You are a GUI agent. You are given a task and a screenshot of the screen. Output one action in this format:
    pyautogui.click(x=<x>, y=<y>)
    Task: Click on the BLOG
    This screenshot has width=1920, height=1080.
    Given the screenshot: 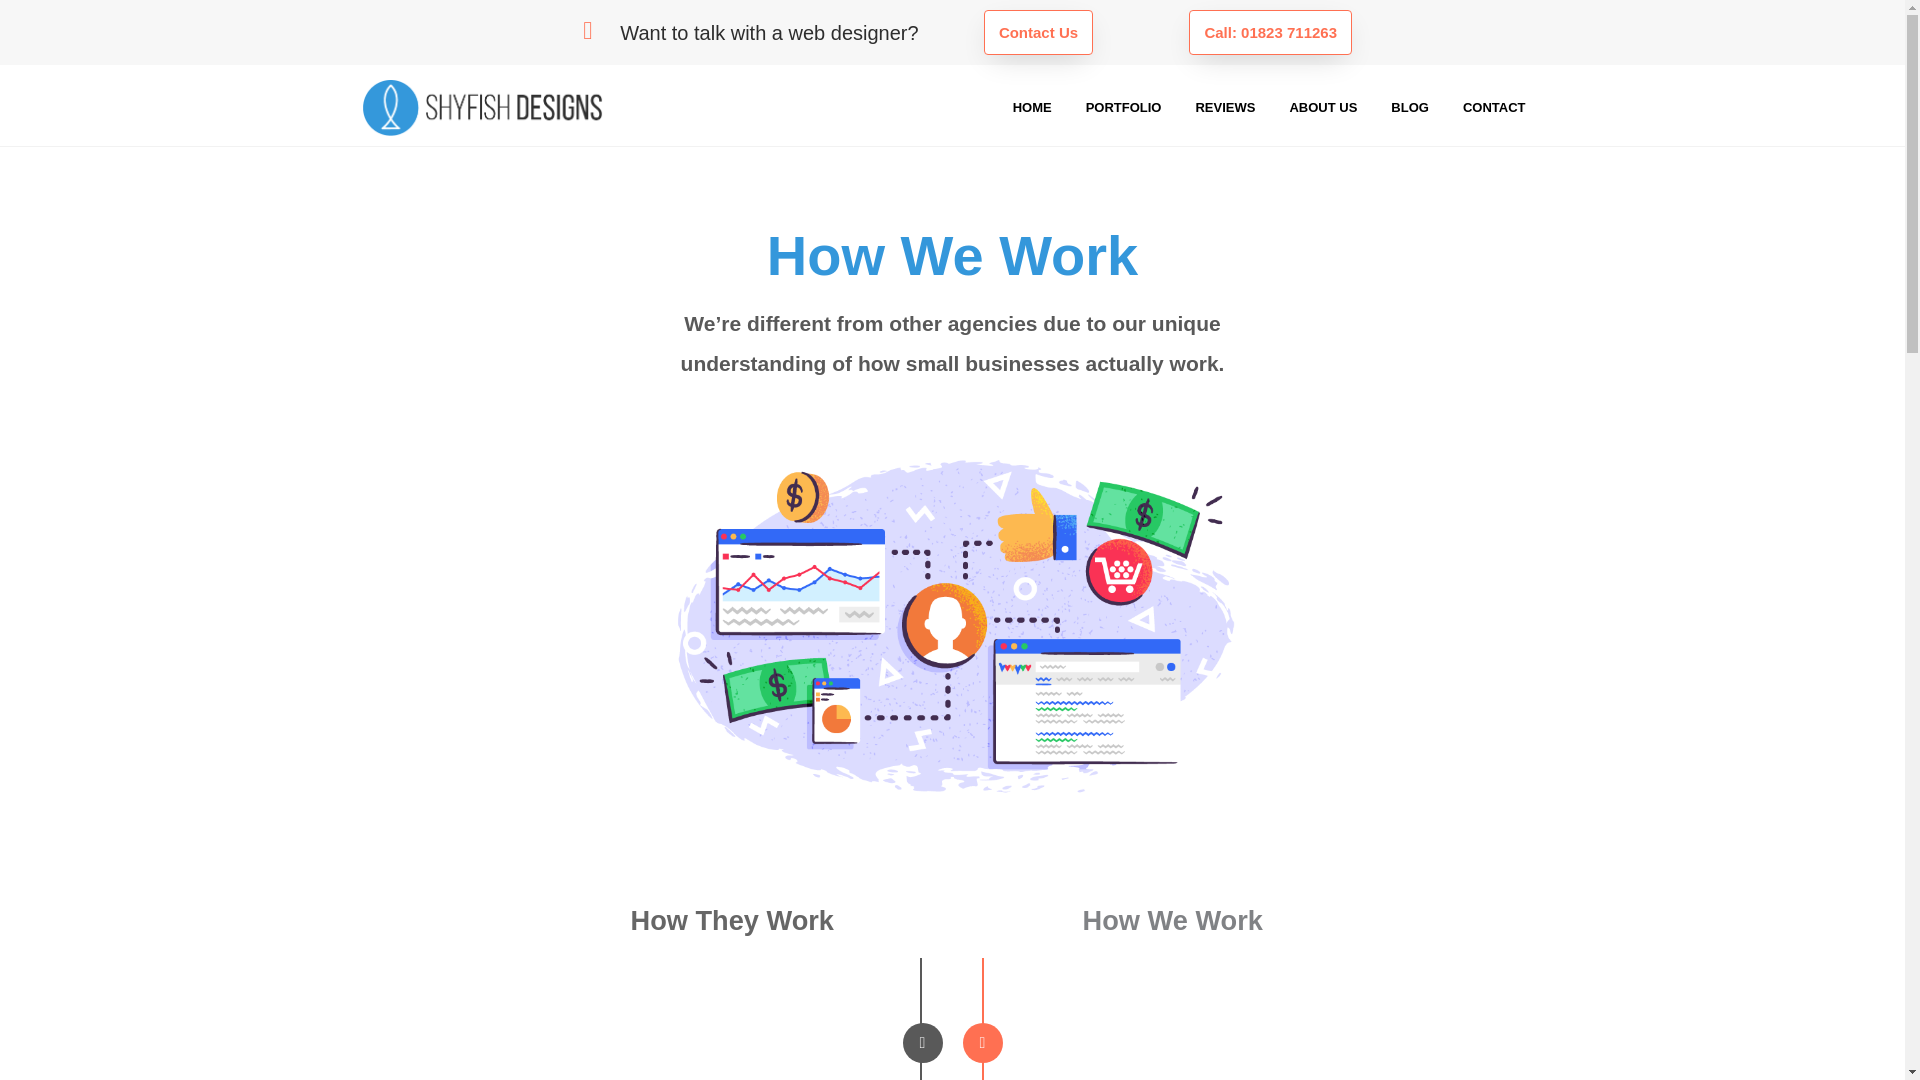 What is the action you would take?
    pyautogui.click(x=1410, y=108)
    